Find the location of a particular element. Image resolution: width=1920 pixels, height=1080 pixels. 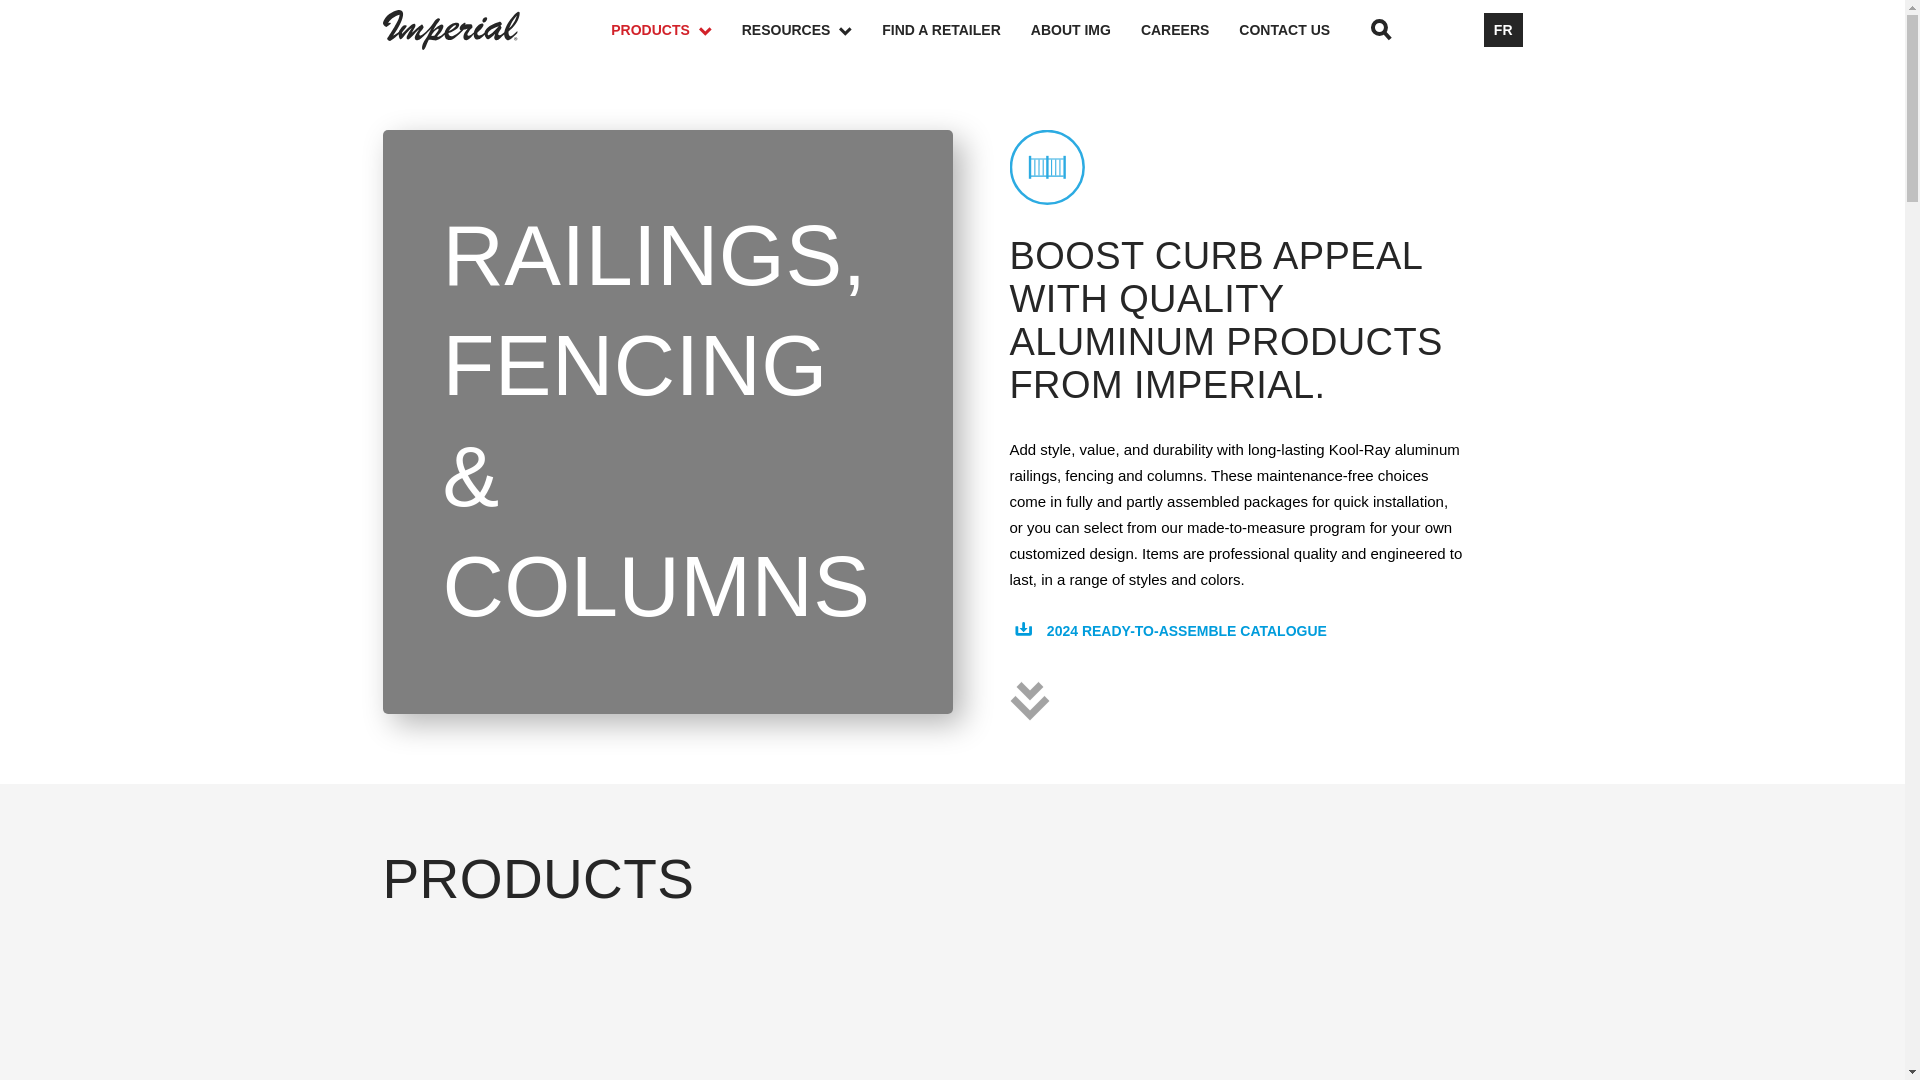

Products is located at coordinates (676, 29).